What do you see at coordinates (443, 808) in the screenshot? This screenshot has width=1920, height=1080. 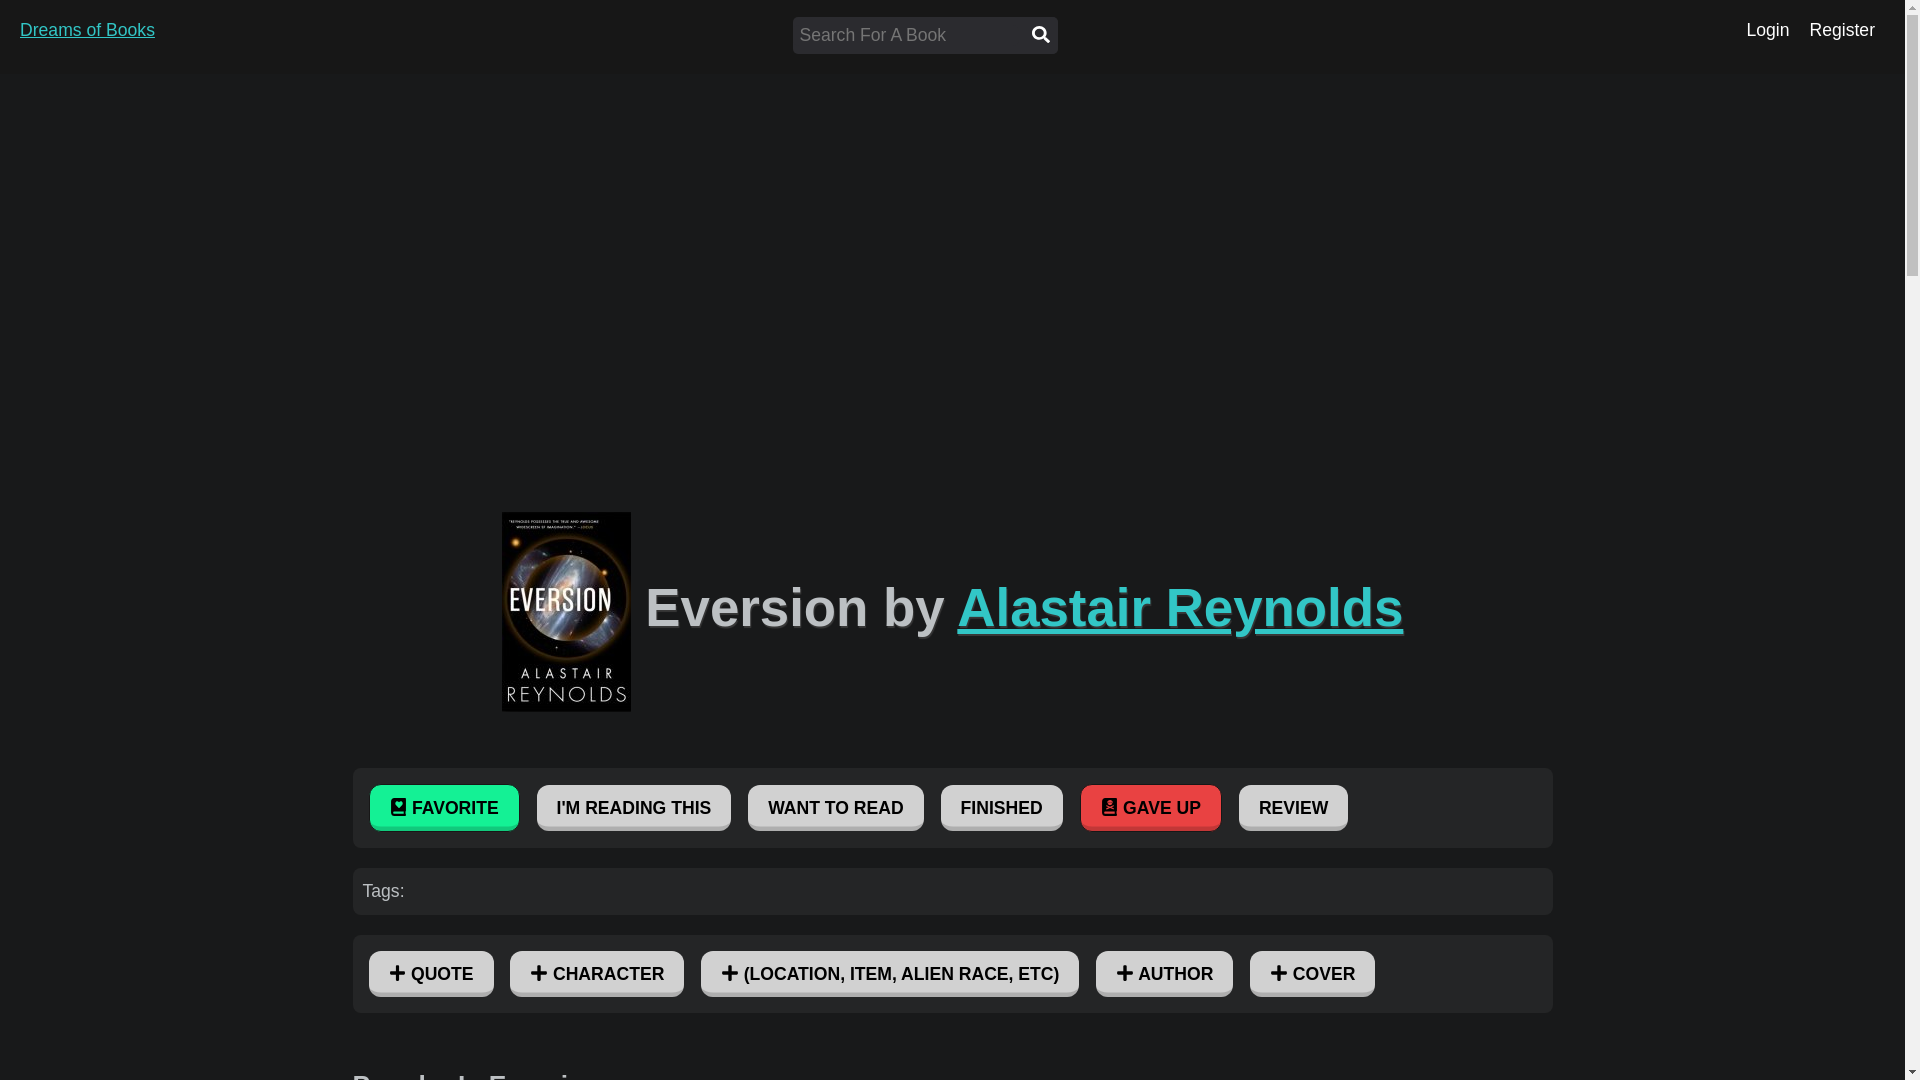 I see `FAVORITE` at bounding box center [443, 808].